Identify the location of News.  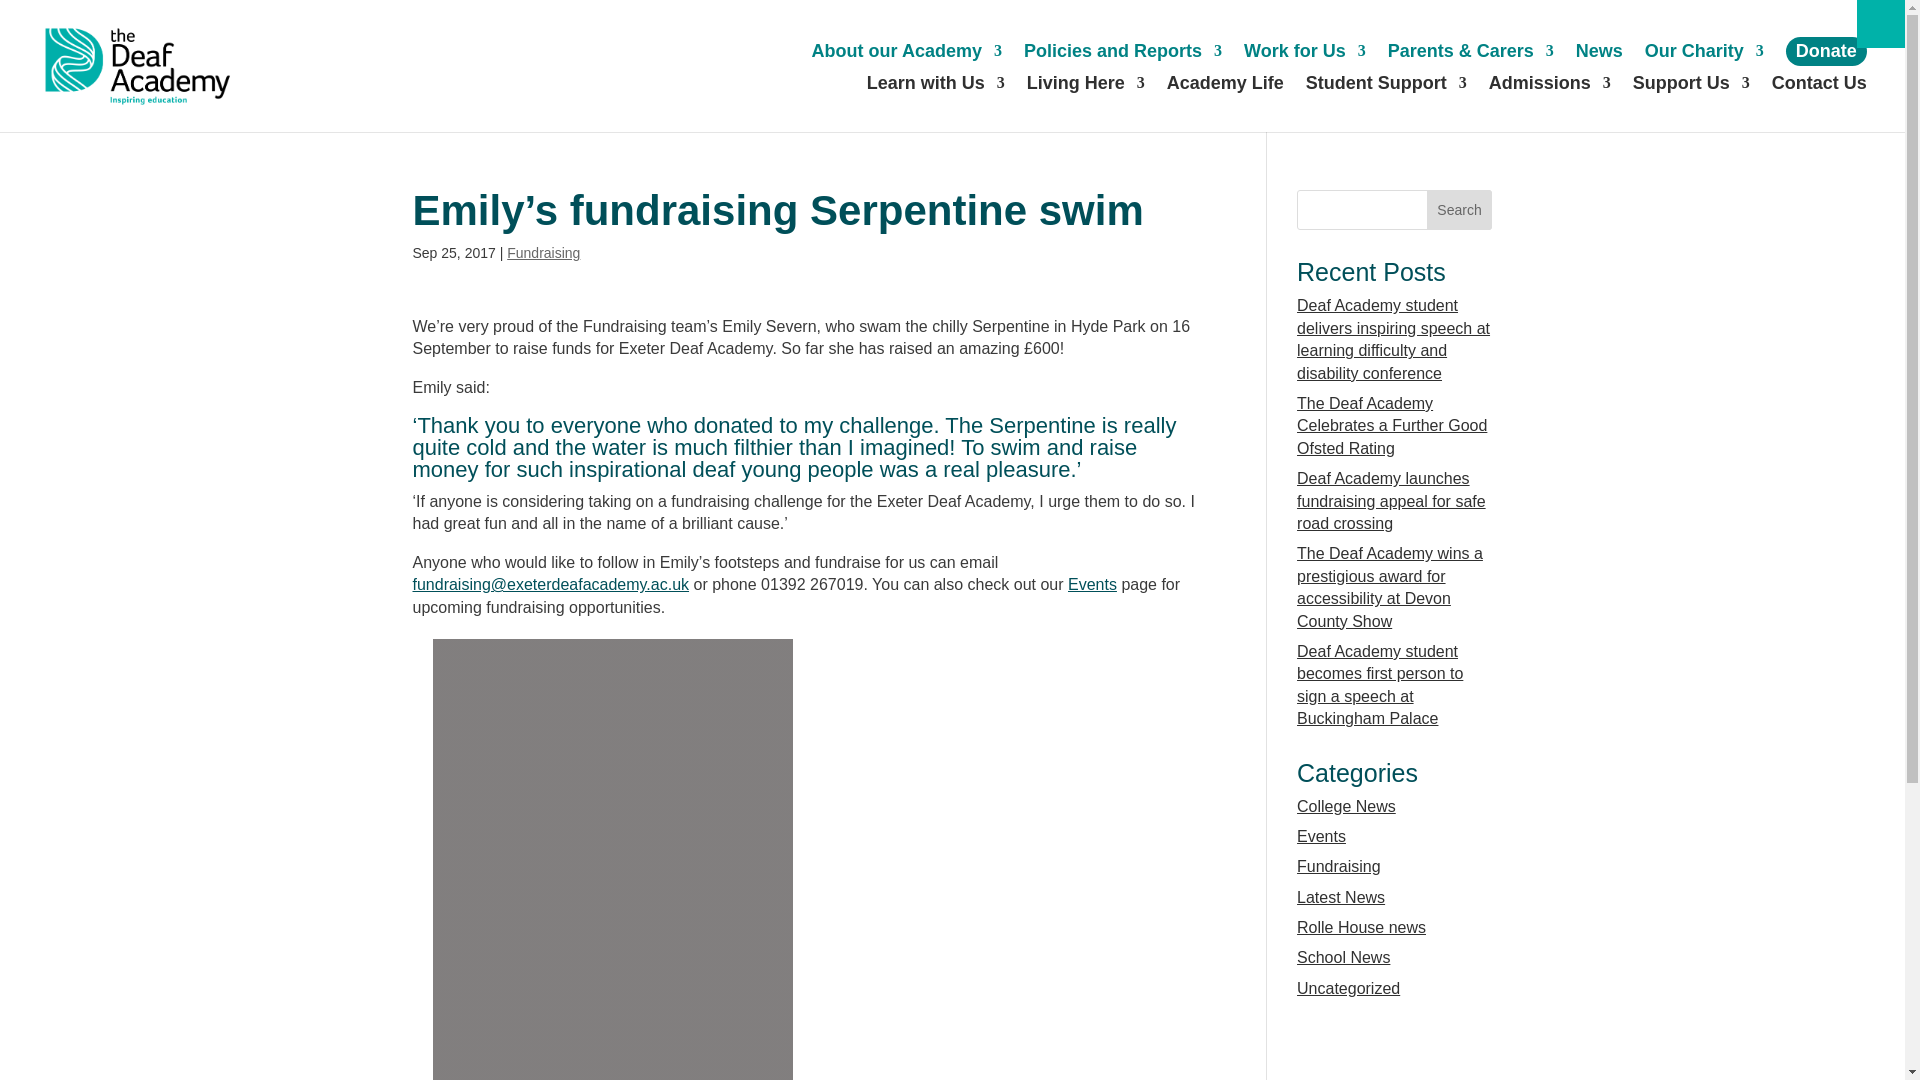
(1599, 54).